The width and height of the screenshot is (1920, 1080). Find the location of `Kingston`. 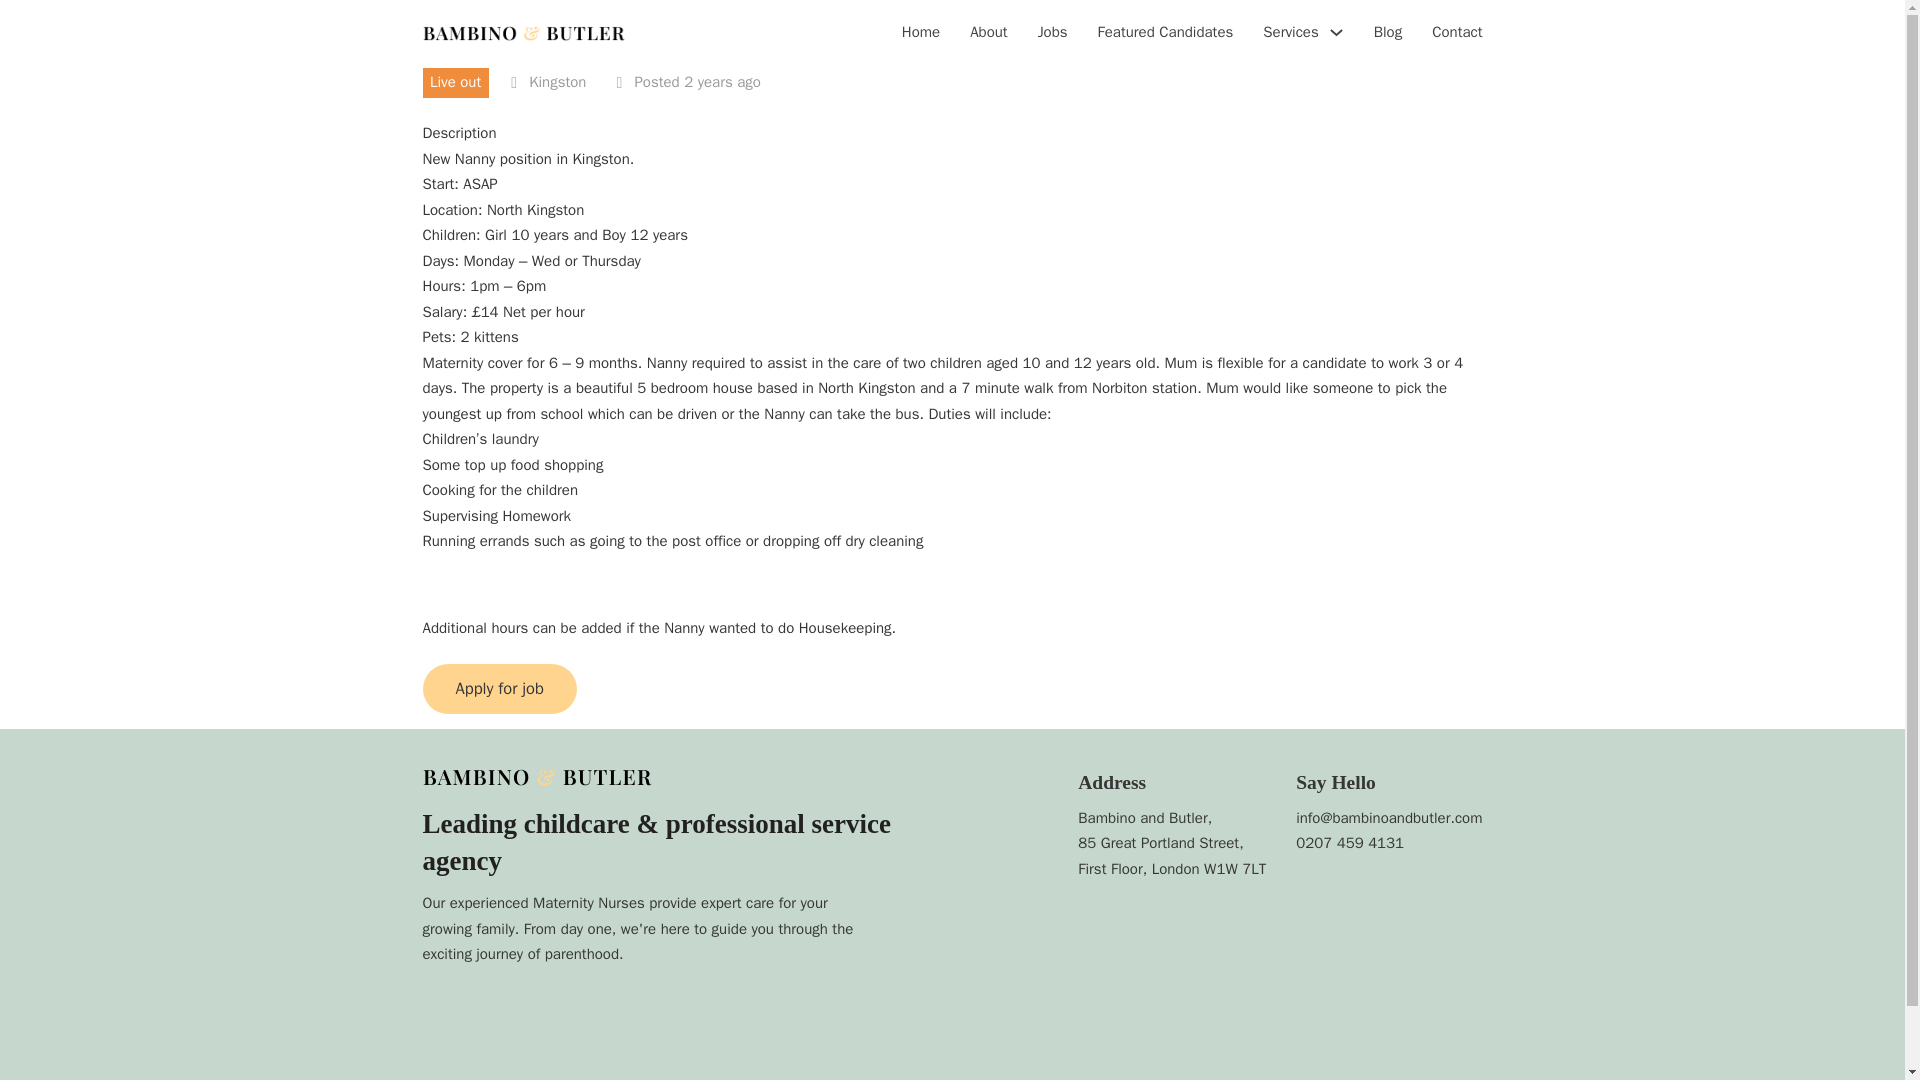

Kingston is located at coordinates (557, 82).